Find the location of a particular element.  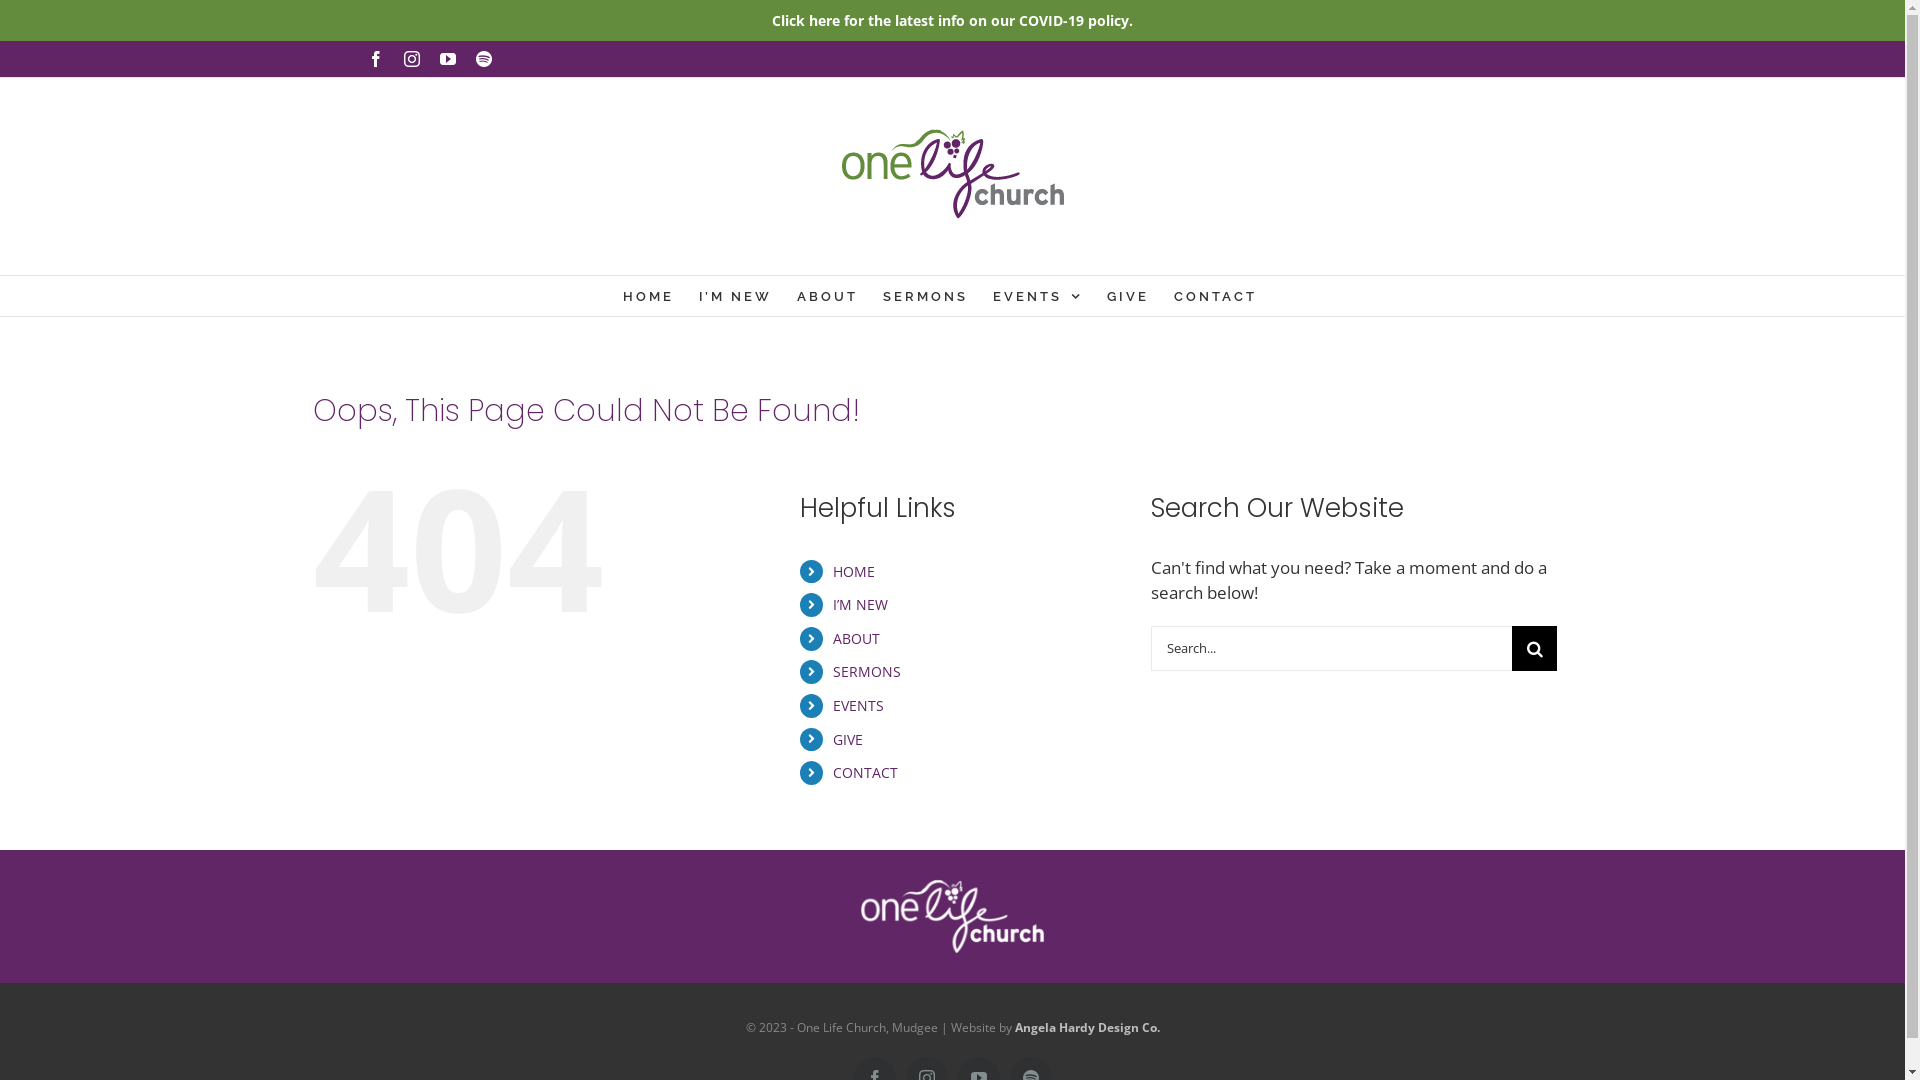

EVENTS is located at coordinates (858, 706).